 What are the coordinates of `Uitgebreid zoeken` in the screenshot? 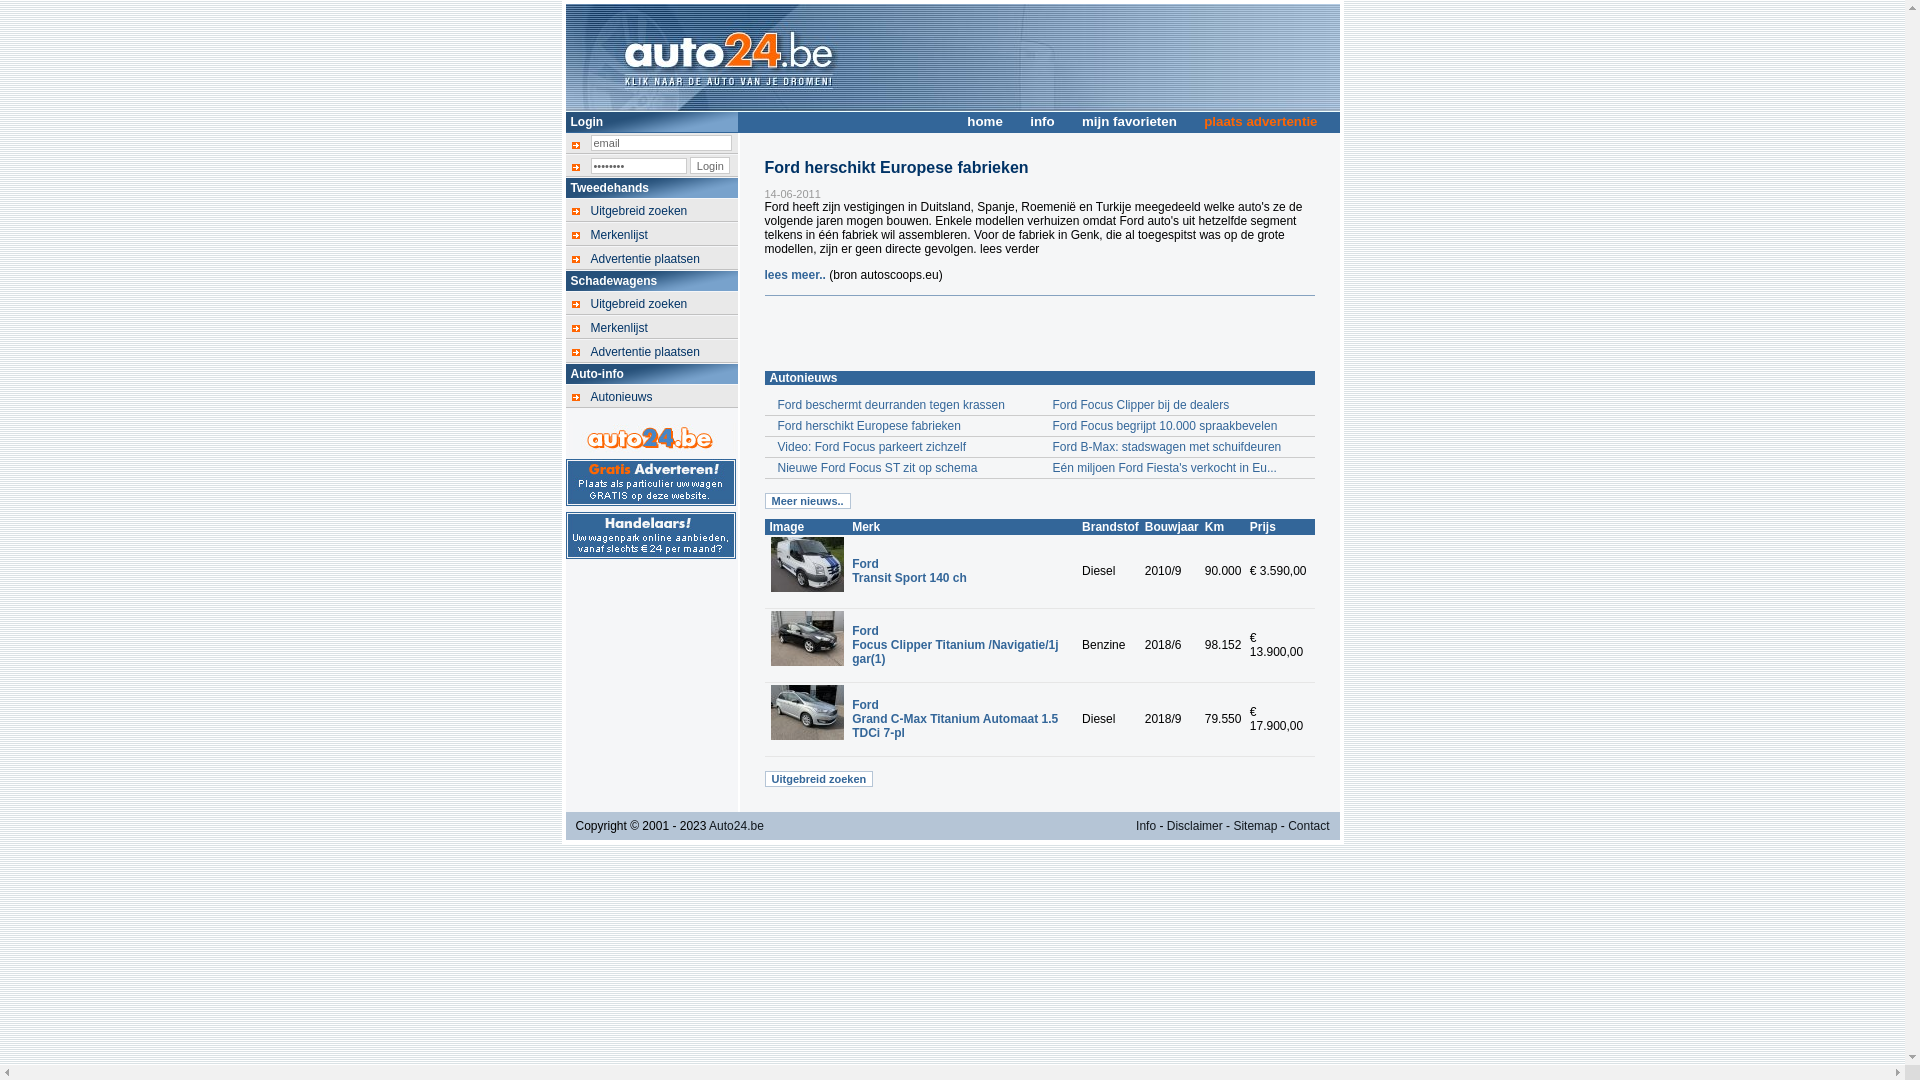 It's located at (664, 211).